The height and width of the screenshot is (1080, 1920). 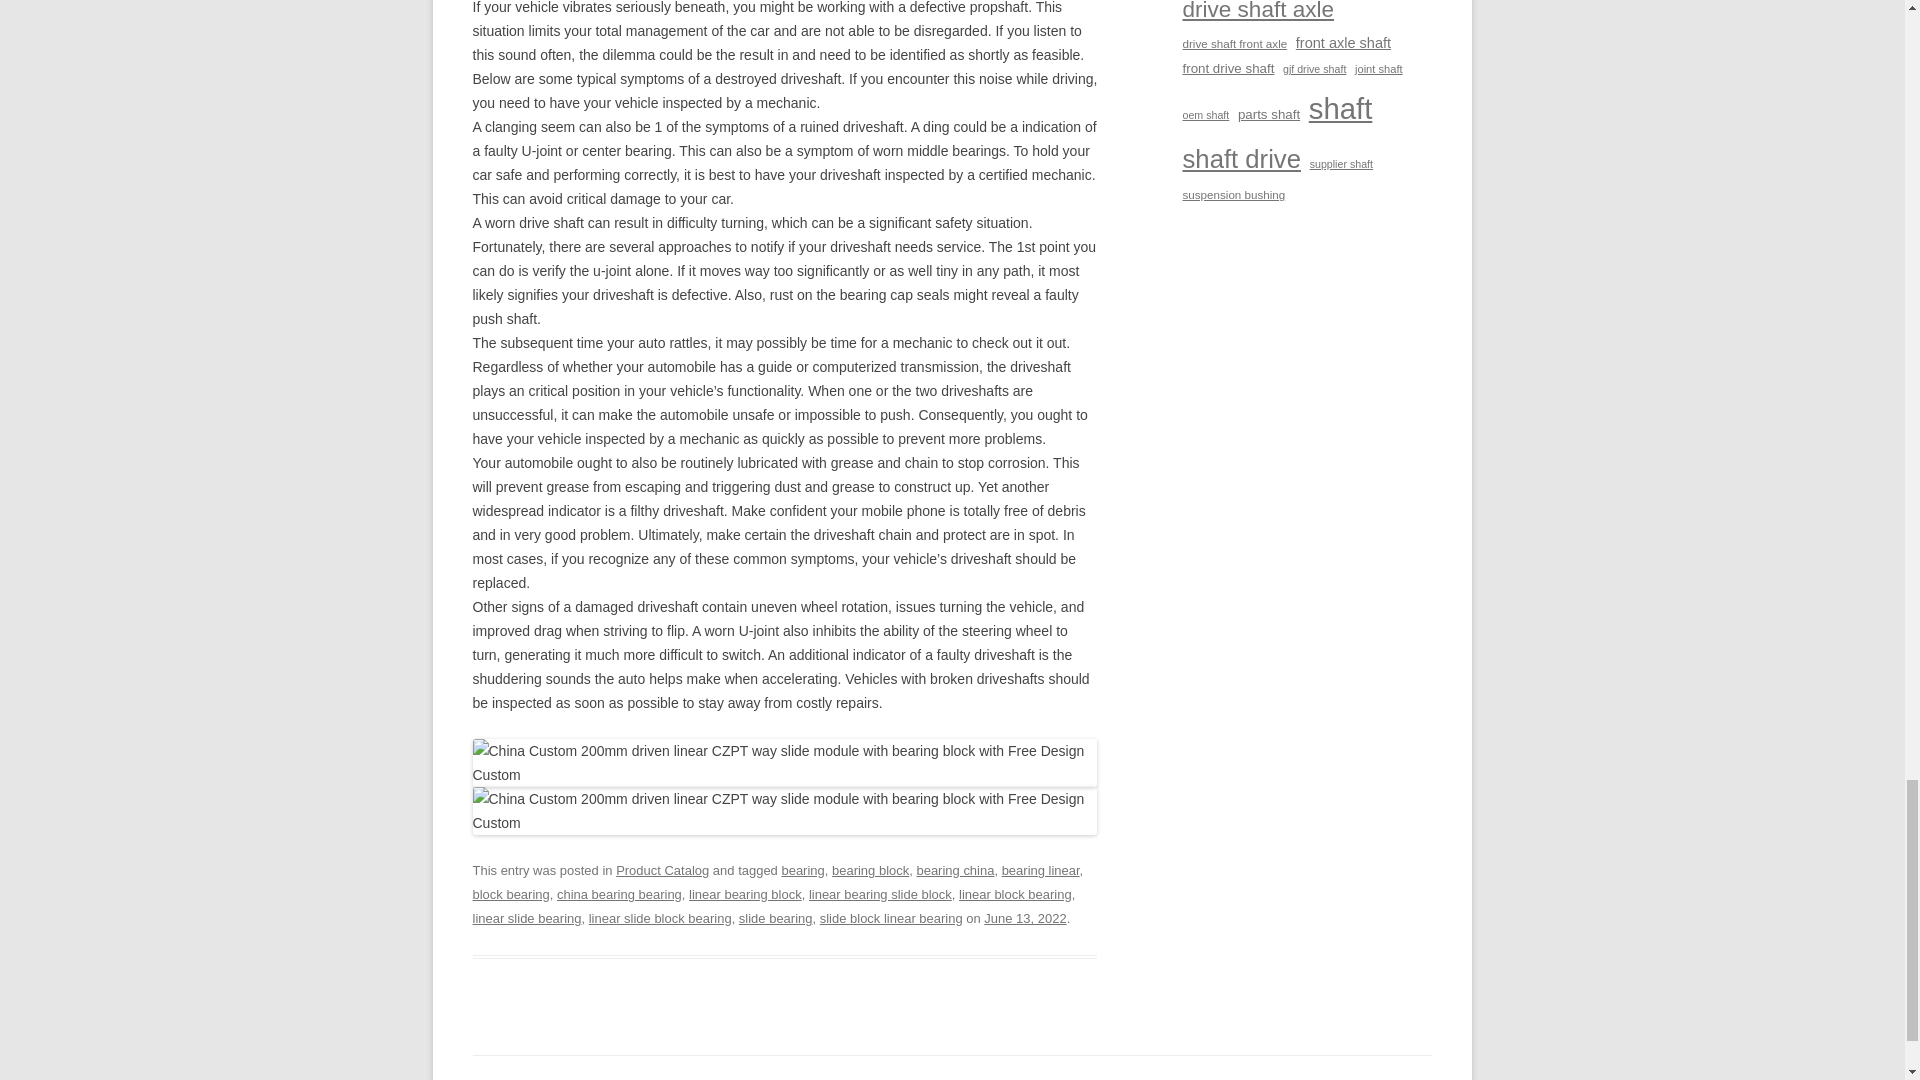 What do you see at coordinates (510, 894) in the screenshot?
I see `block bearing` at bounding box center [510, 894].